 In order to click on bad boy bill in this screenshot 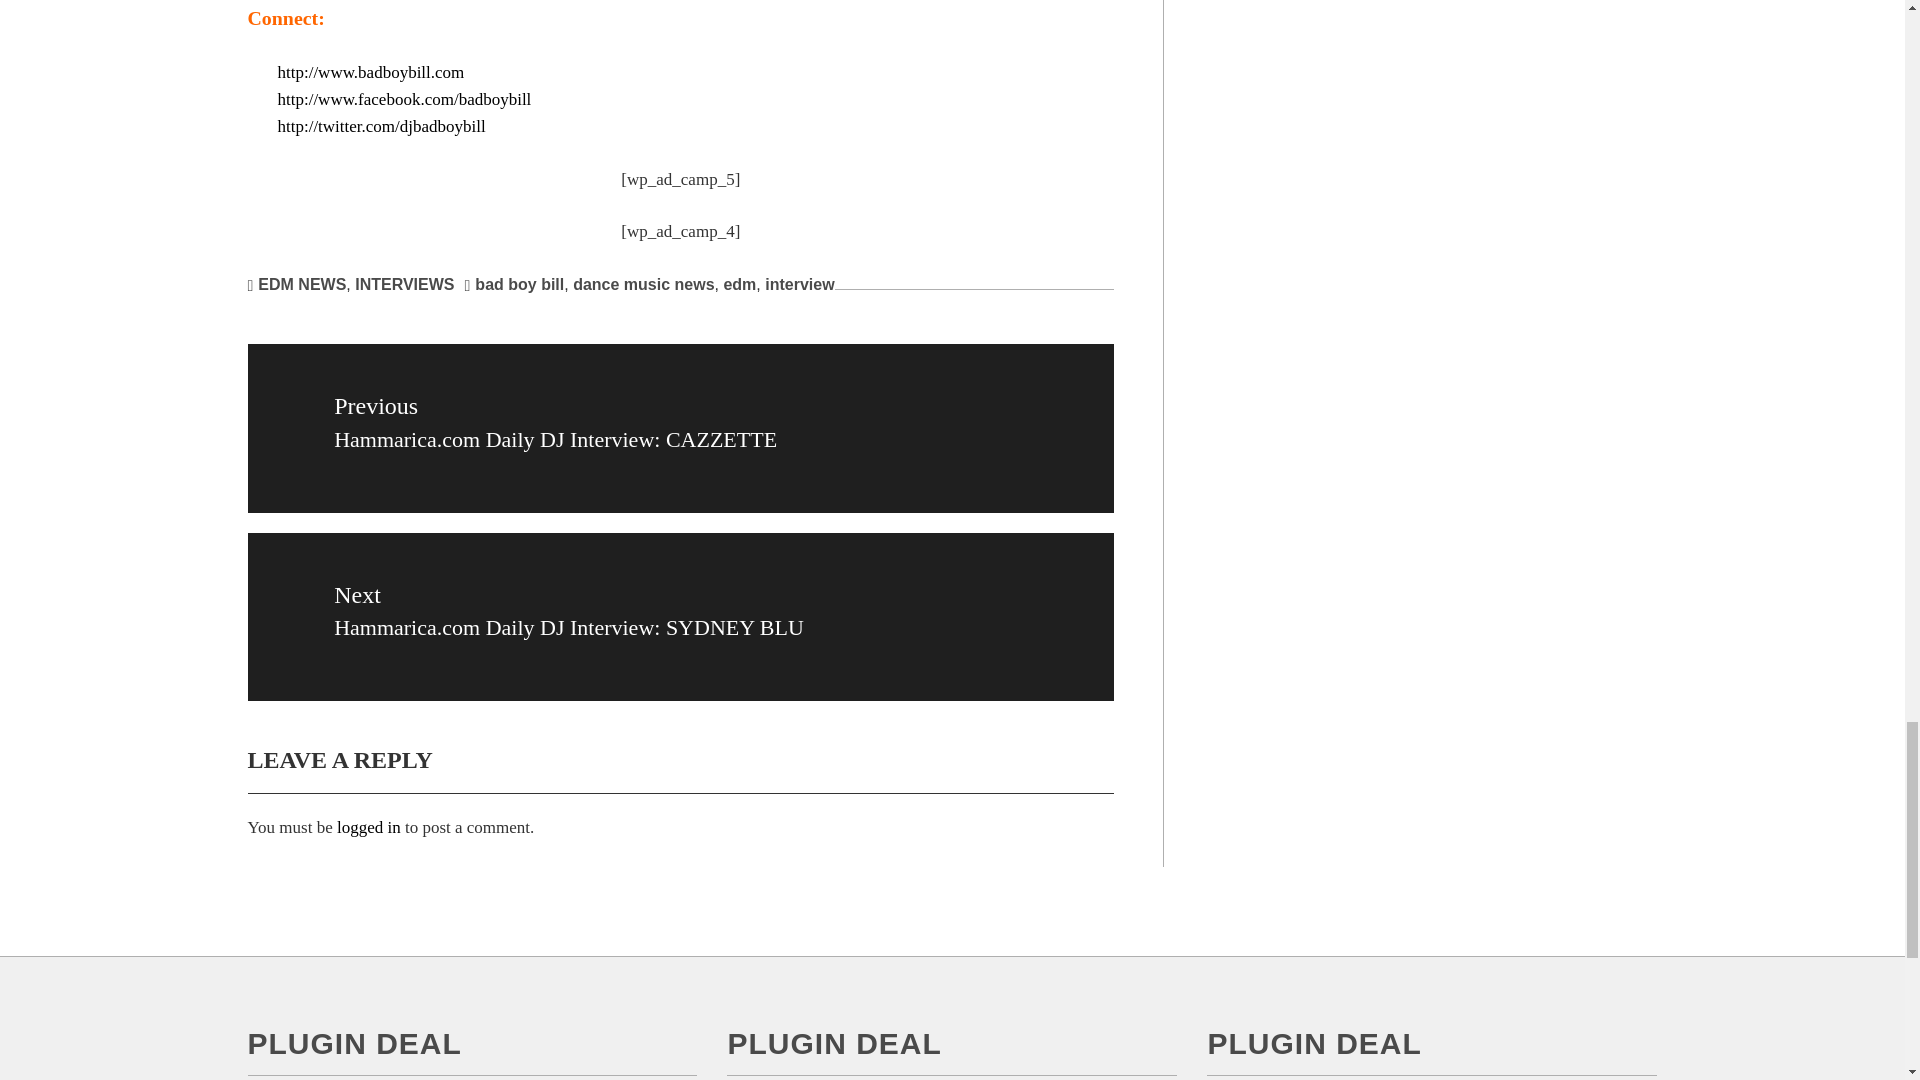, I will do `click(519, 284)`.